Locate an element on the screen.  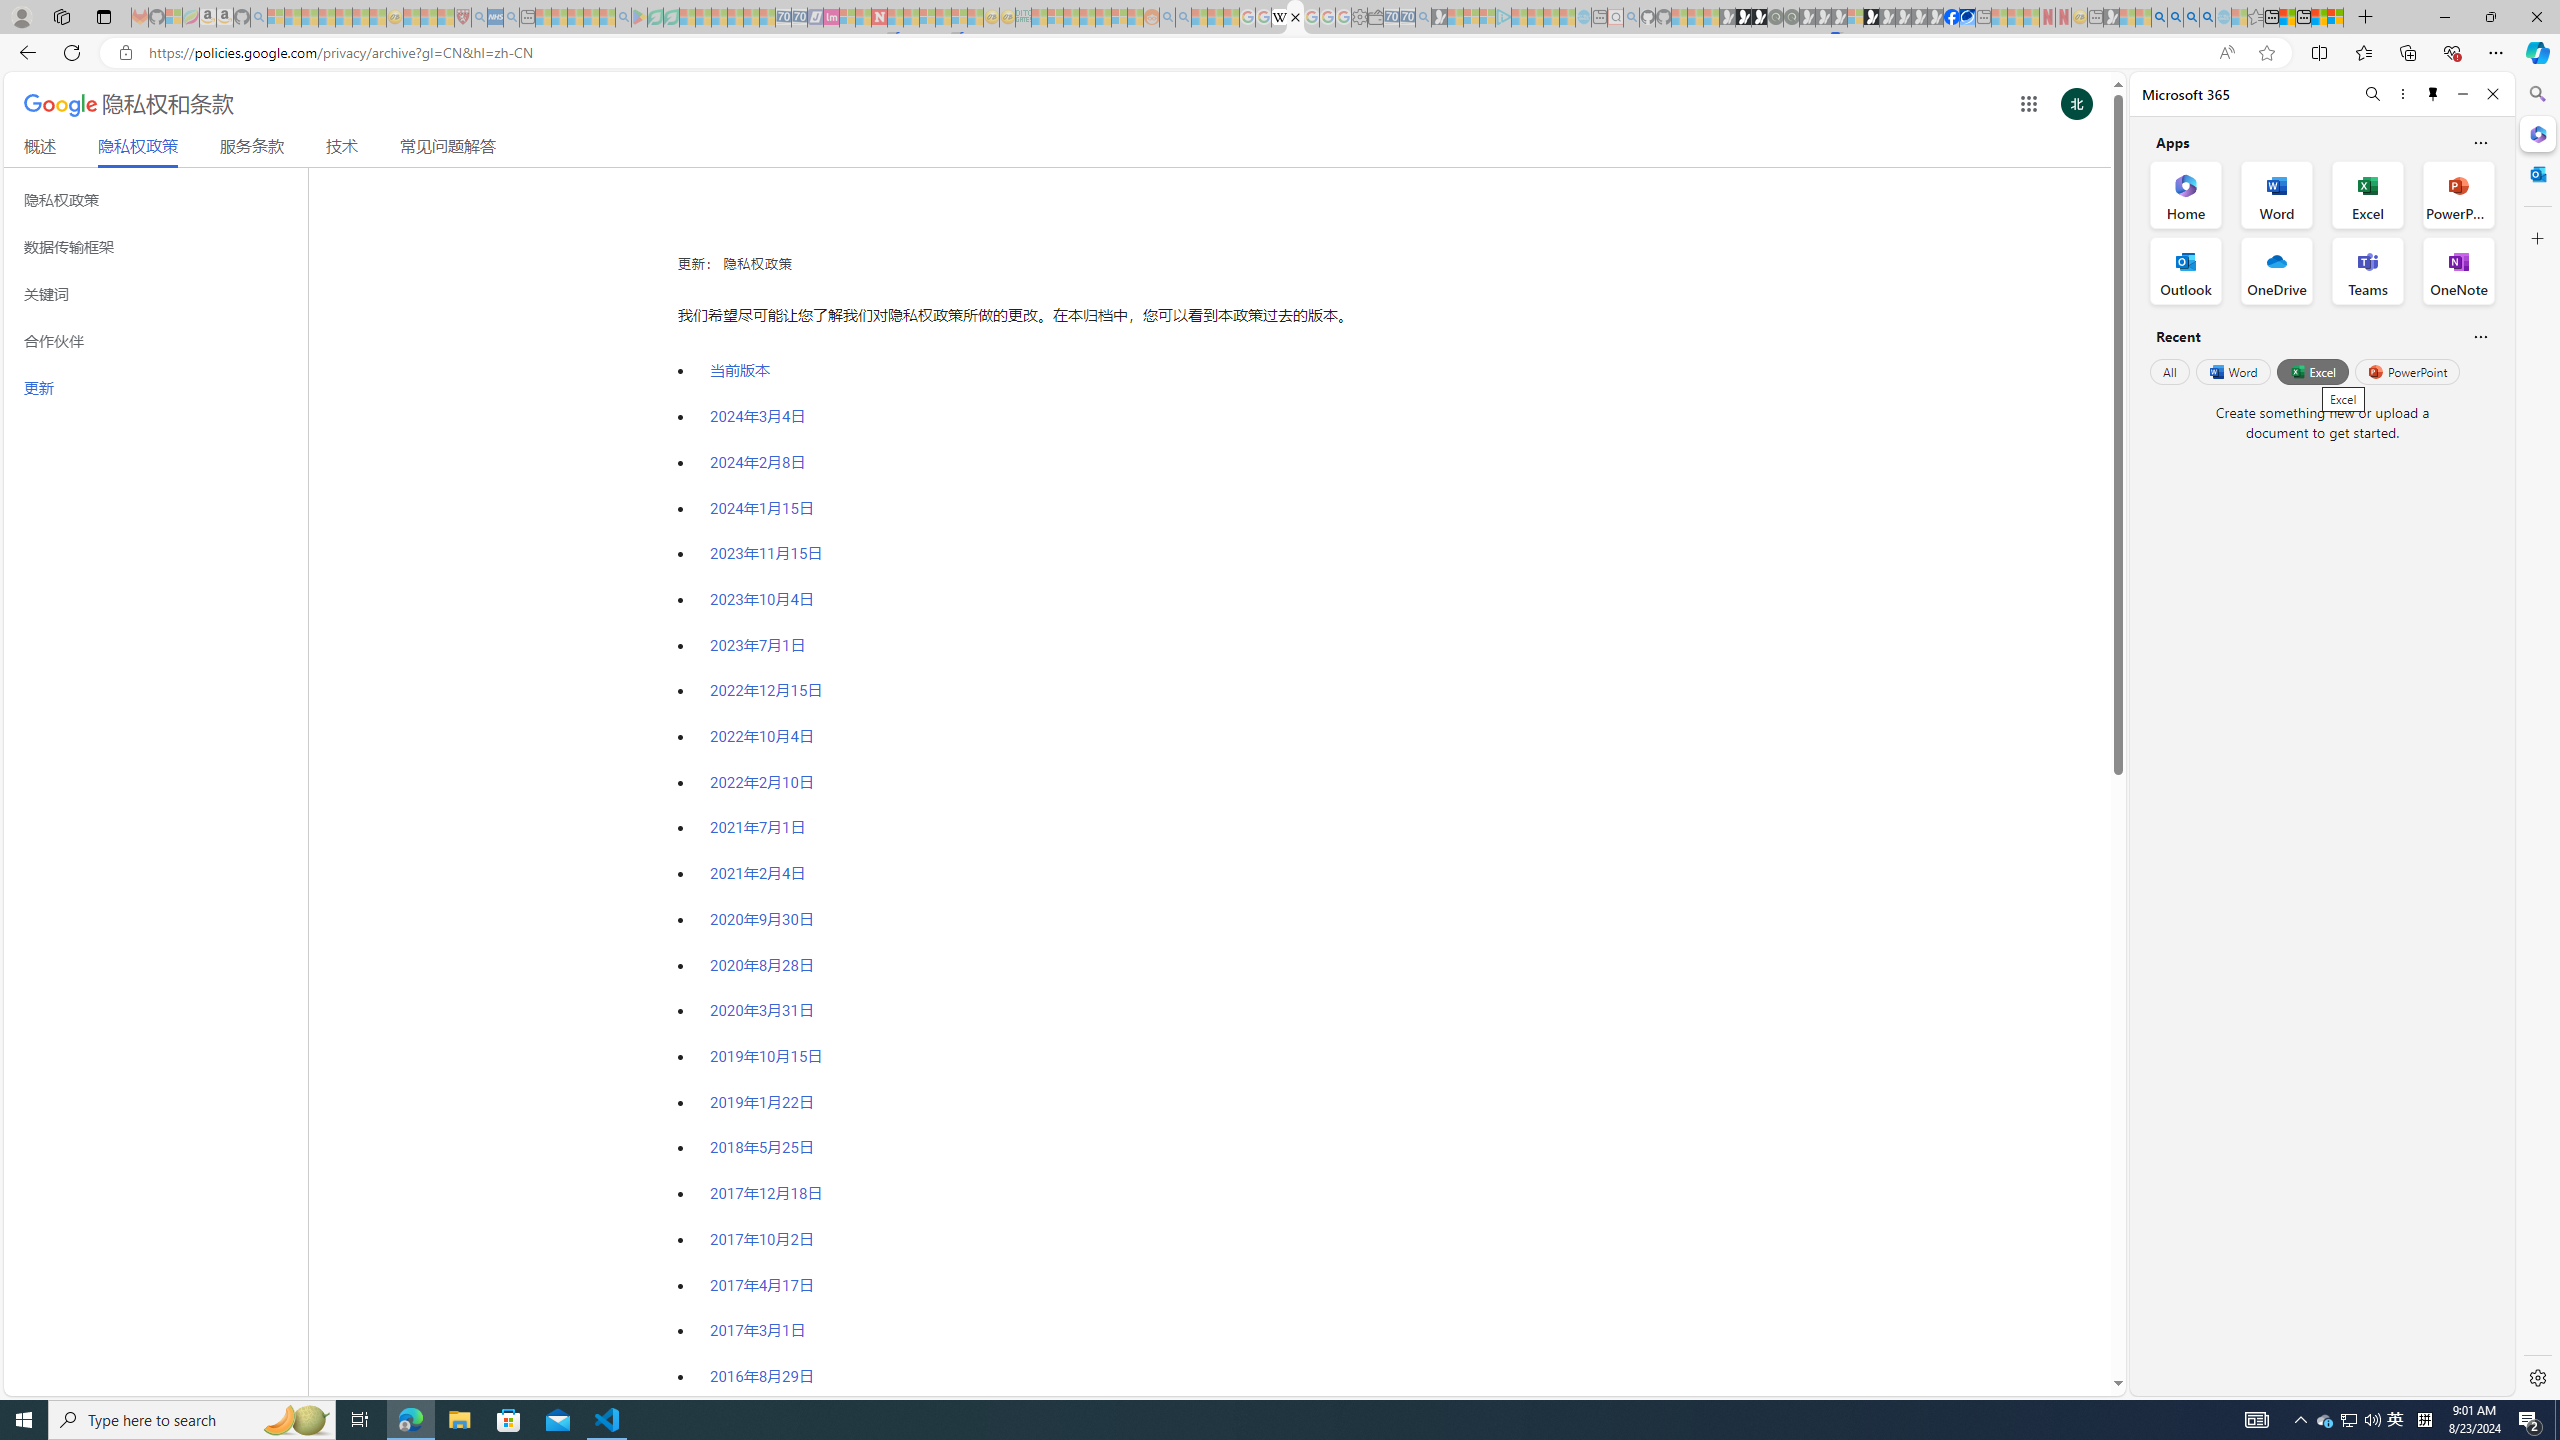
Word is located at coordinates (2232, 371).